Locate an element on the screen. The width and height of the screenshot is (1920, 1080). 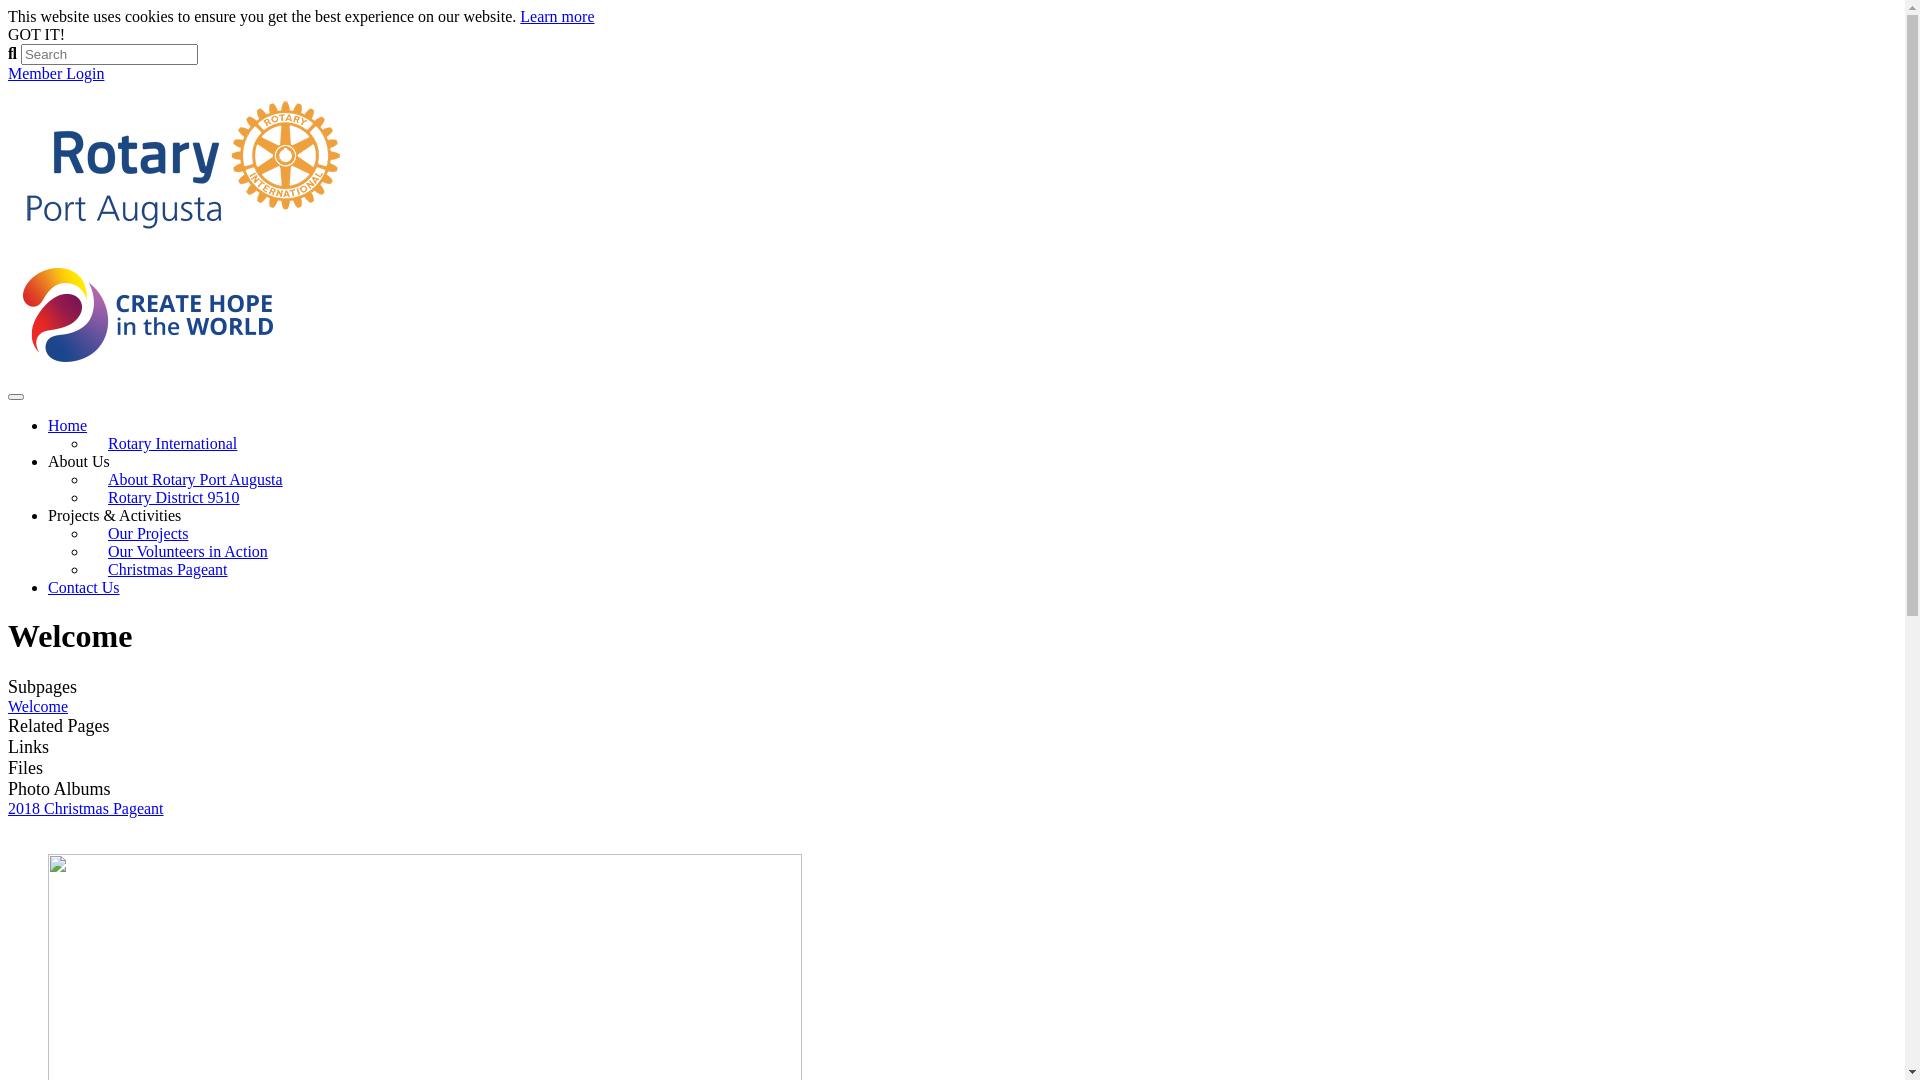
Member Login is located at coordinates (56, 74).